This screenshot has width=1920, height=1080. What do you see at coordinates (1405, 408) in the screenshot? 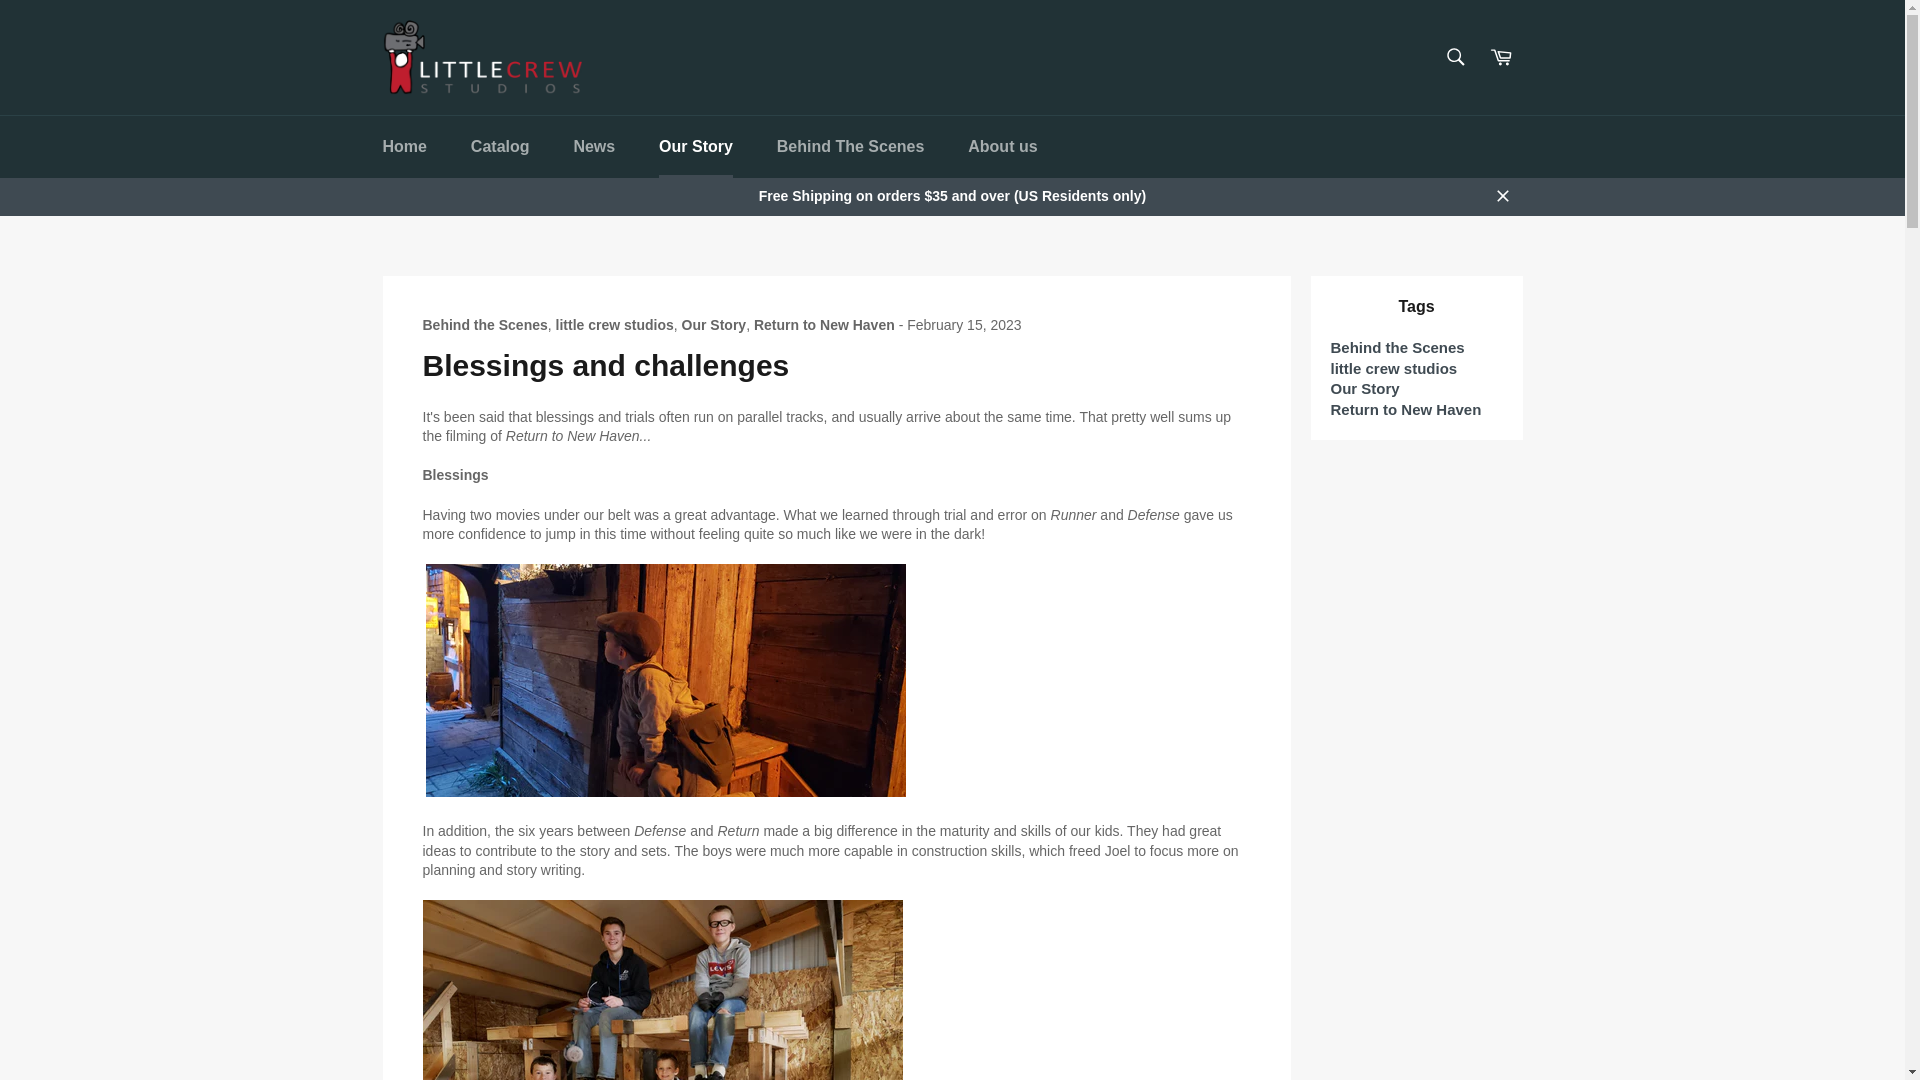
I see `Return to New Haven` at bounding box center [1405, 408].